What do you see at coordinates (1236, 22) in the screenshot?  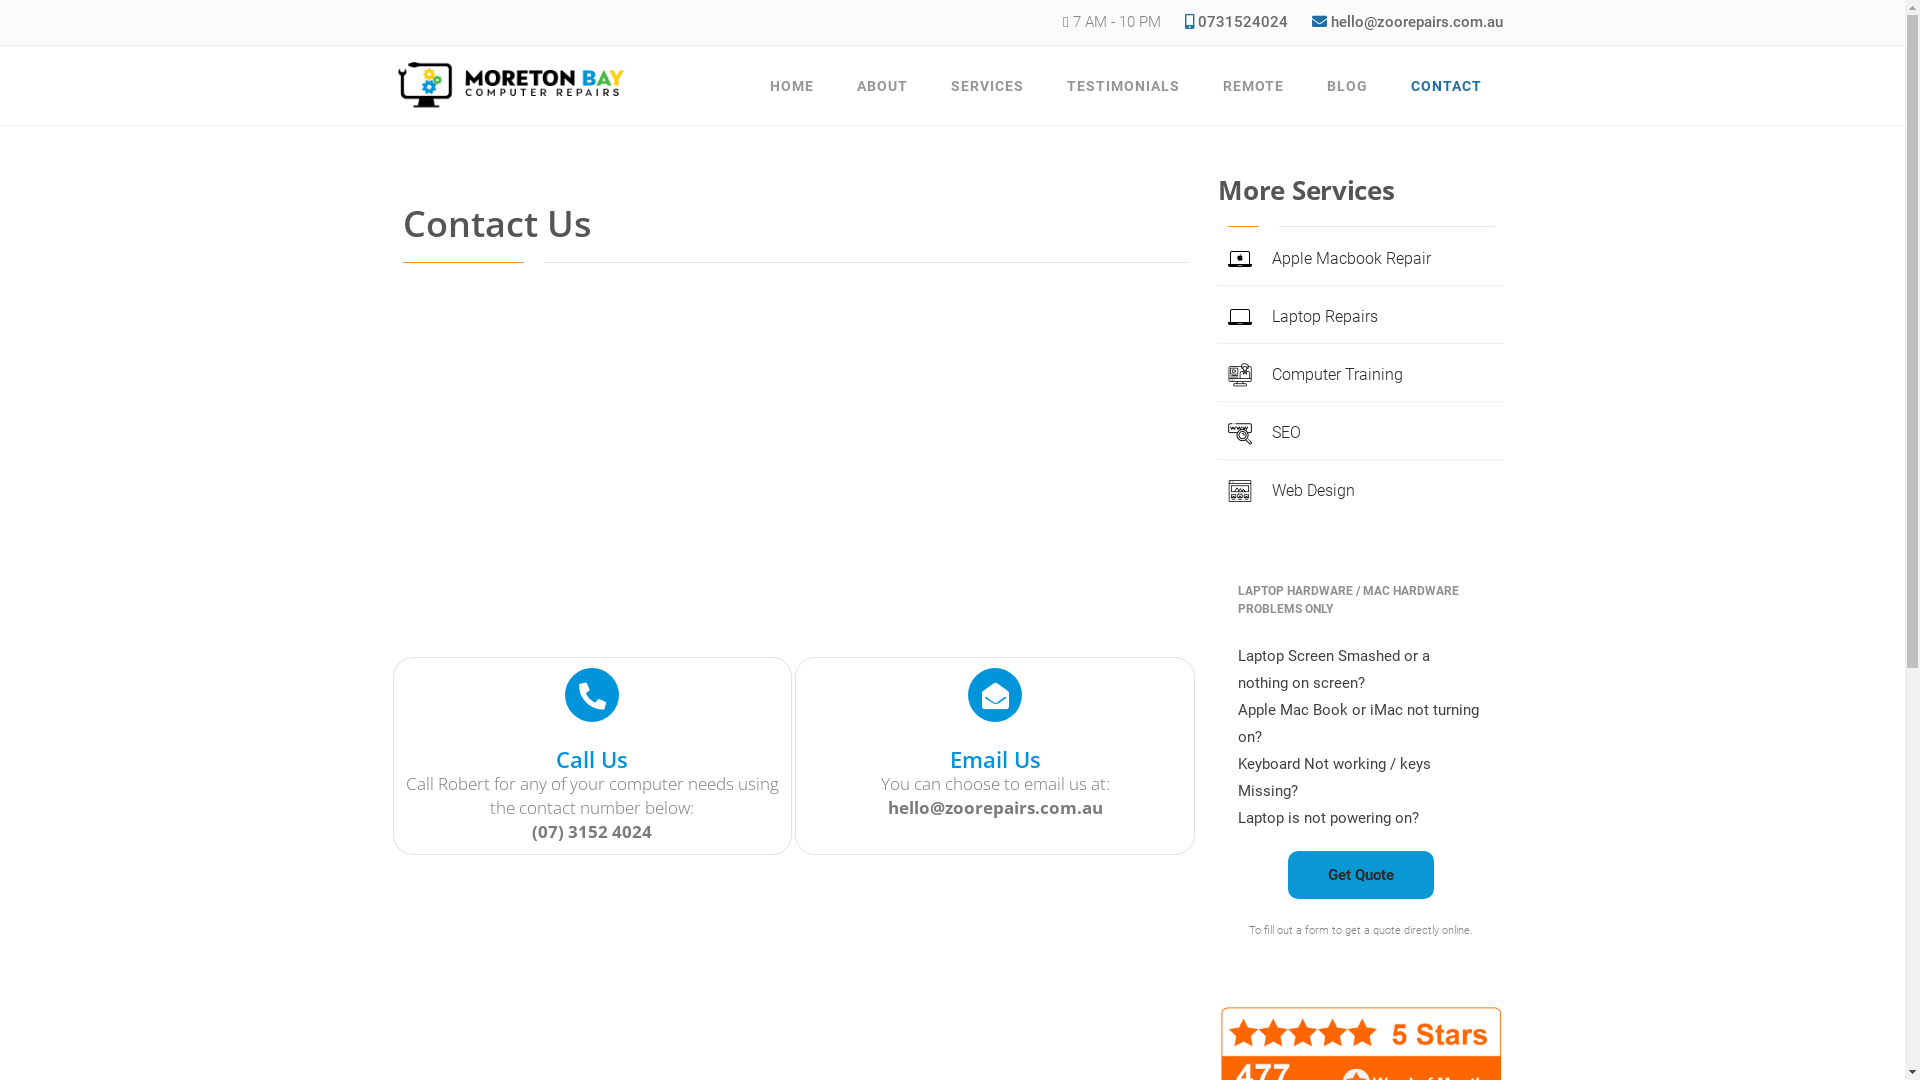 I see `0731524024` at bounding box center [1236, 22].